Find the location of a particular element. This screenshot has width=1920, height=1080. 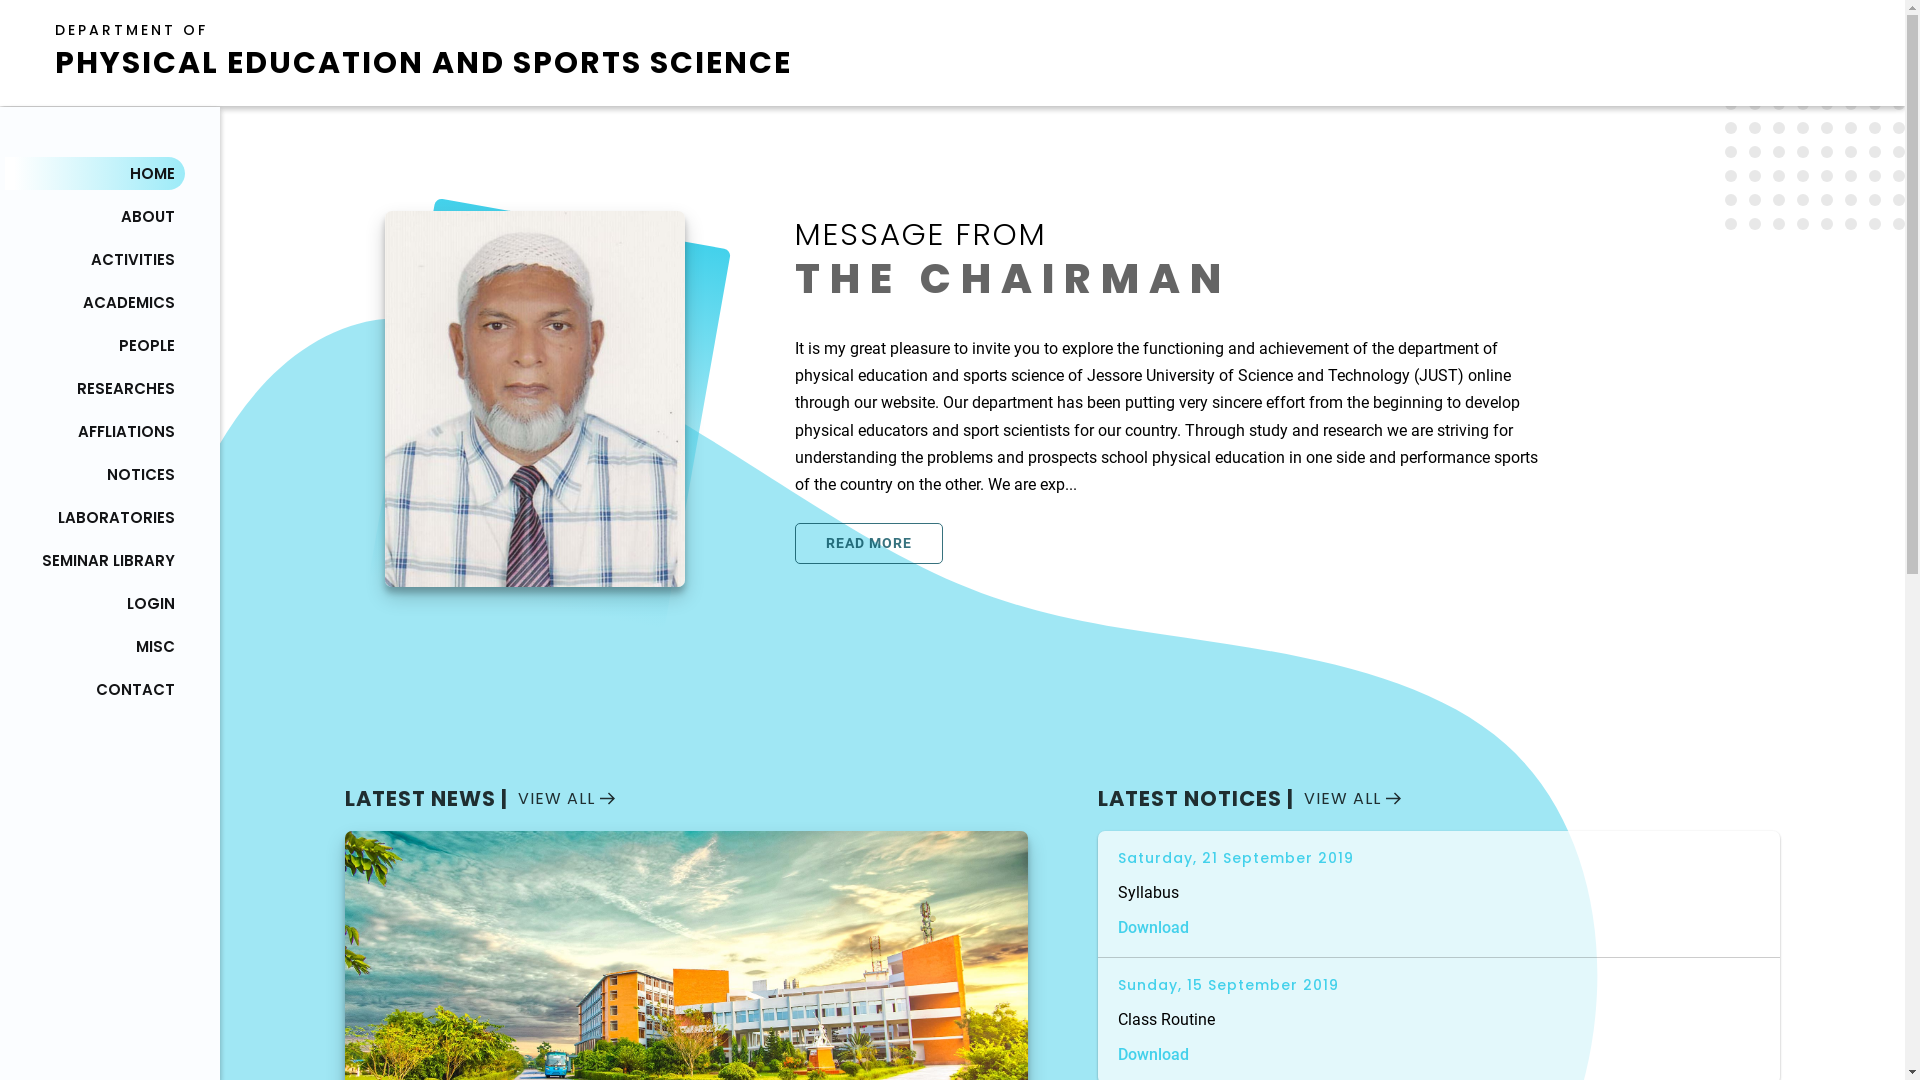

CONTACT is located at coordinates (95, 690).